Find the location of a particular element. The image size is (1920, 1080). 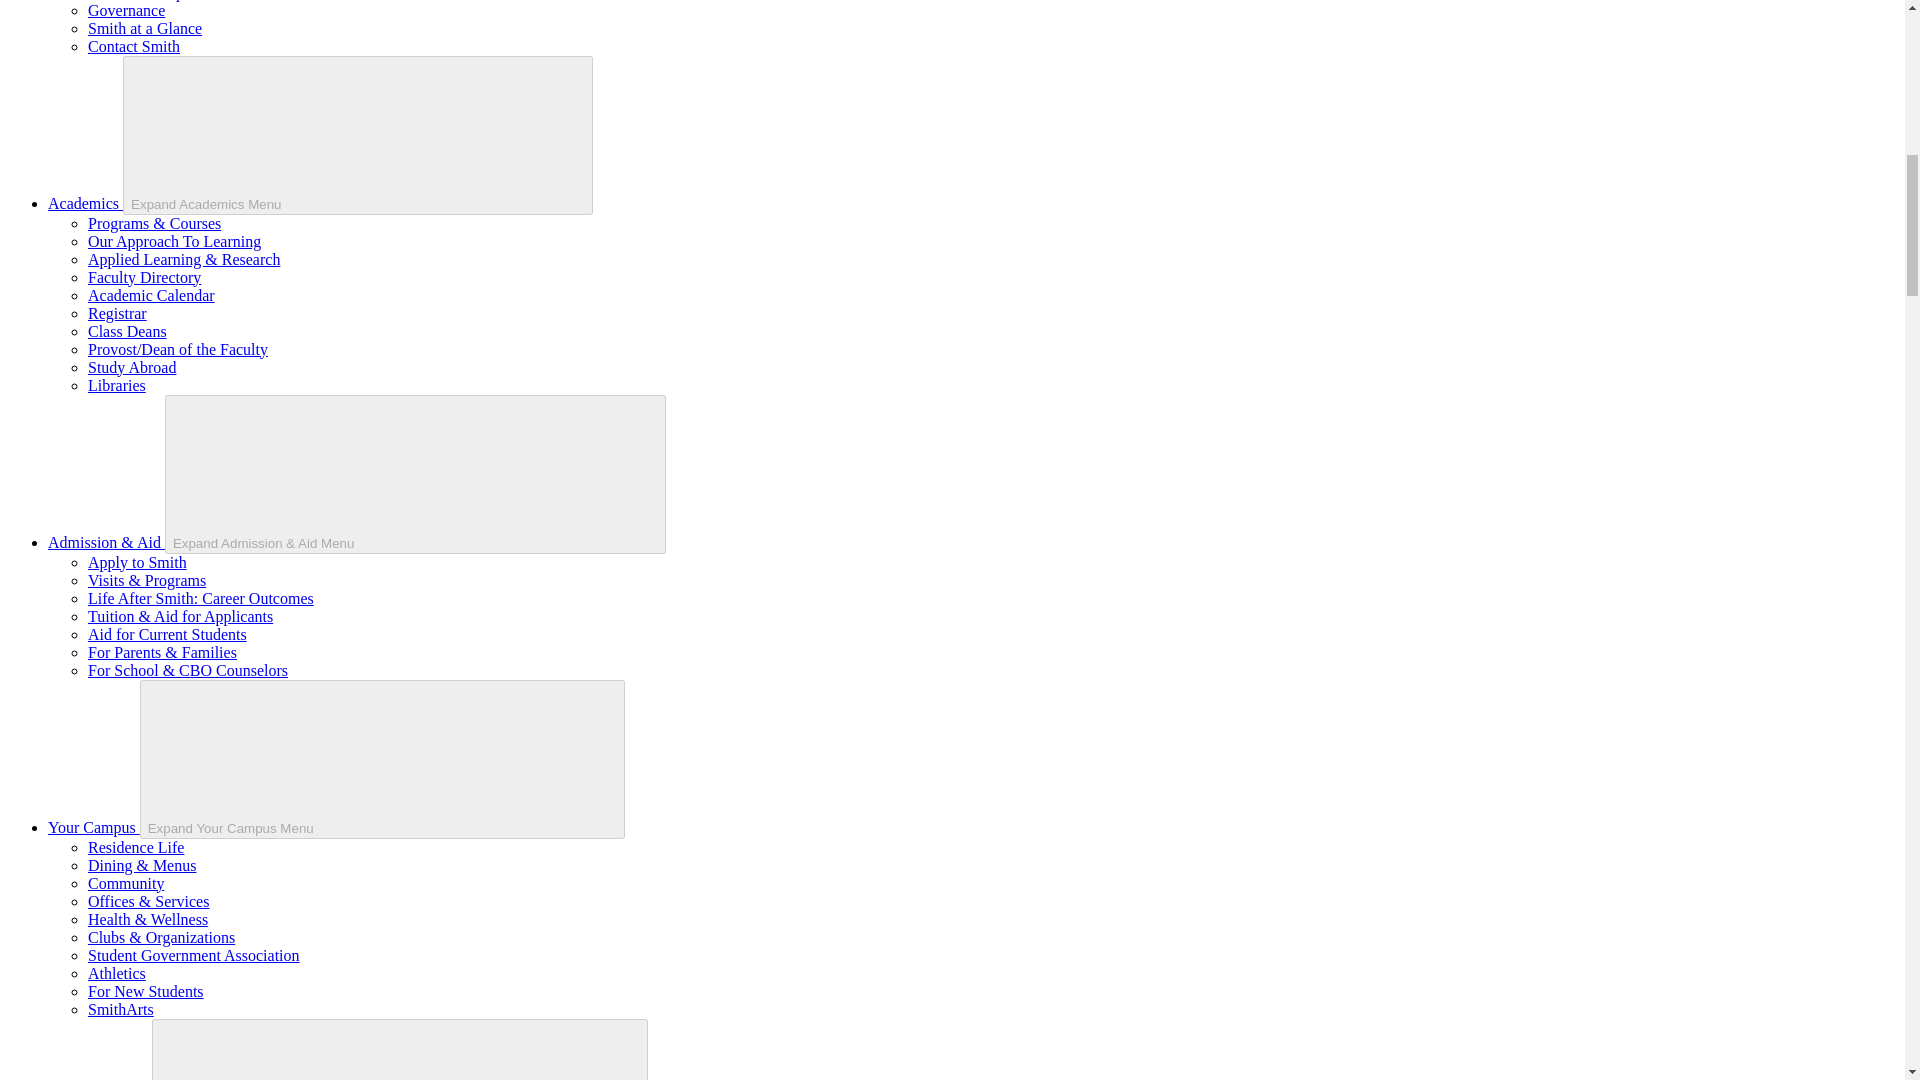

Governance is located at coordinates (126, 10).